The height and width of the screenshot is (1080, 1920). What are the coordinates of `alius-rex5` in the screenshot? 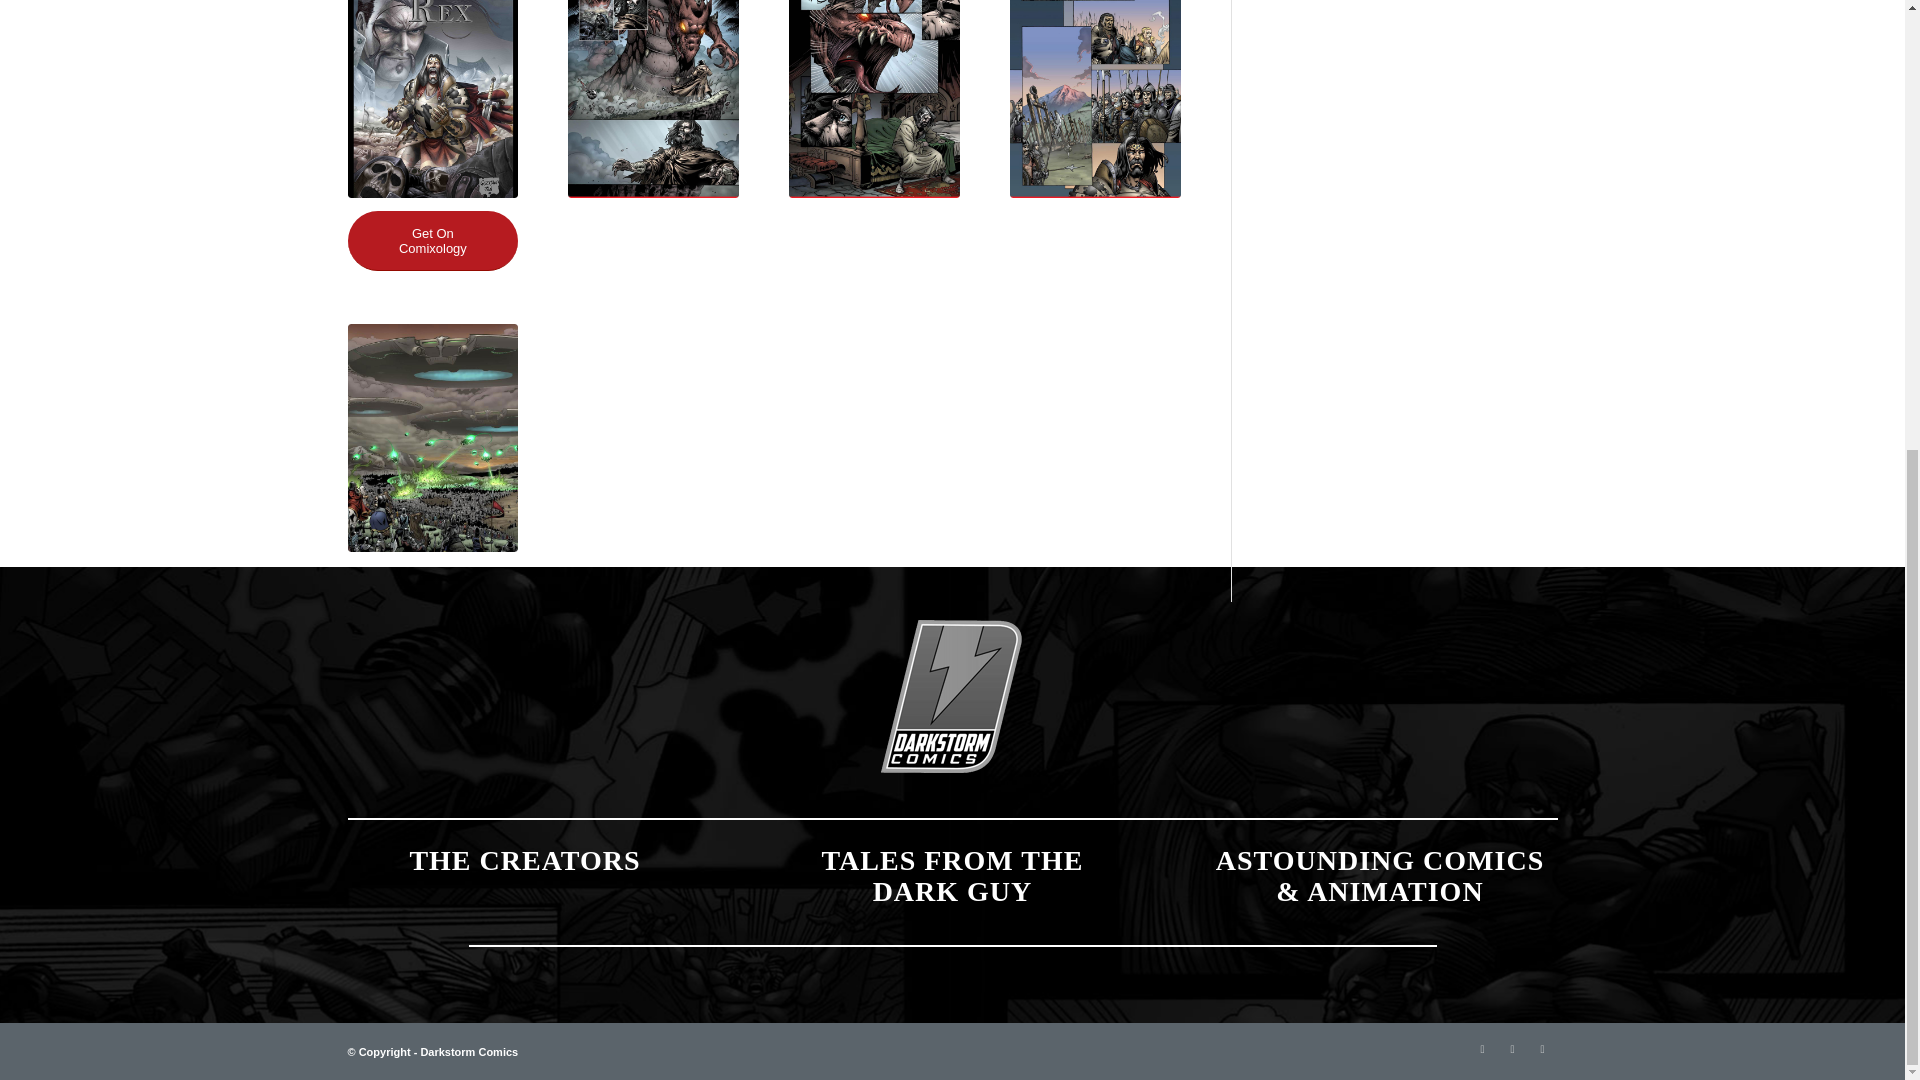 It's located at (654, 98).